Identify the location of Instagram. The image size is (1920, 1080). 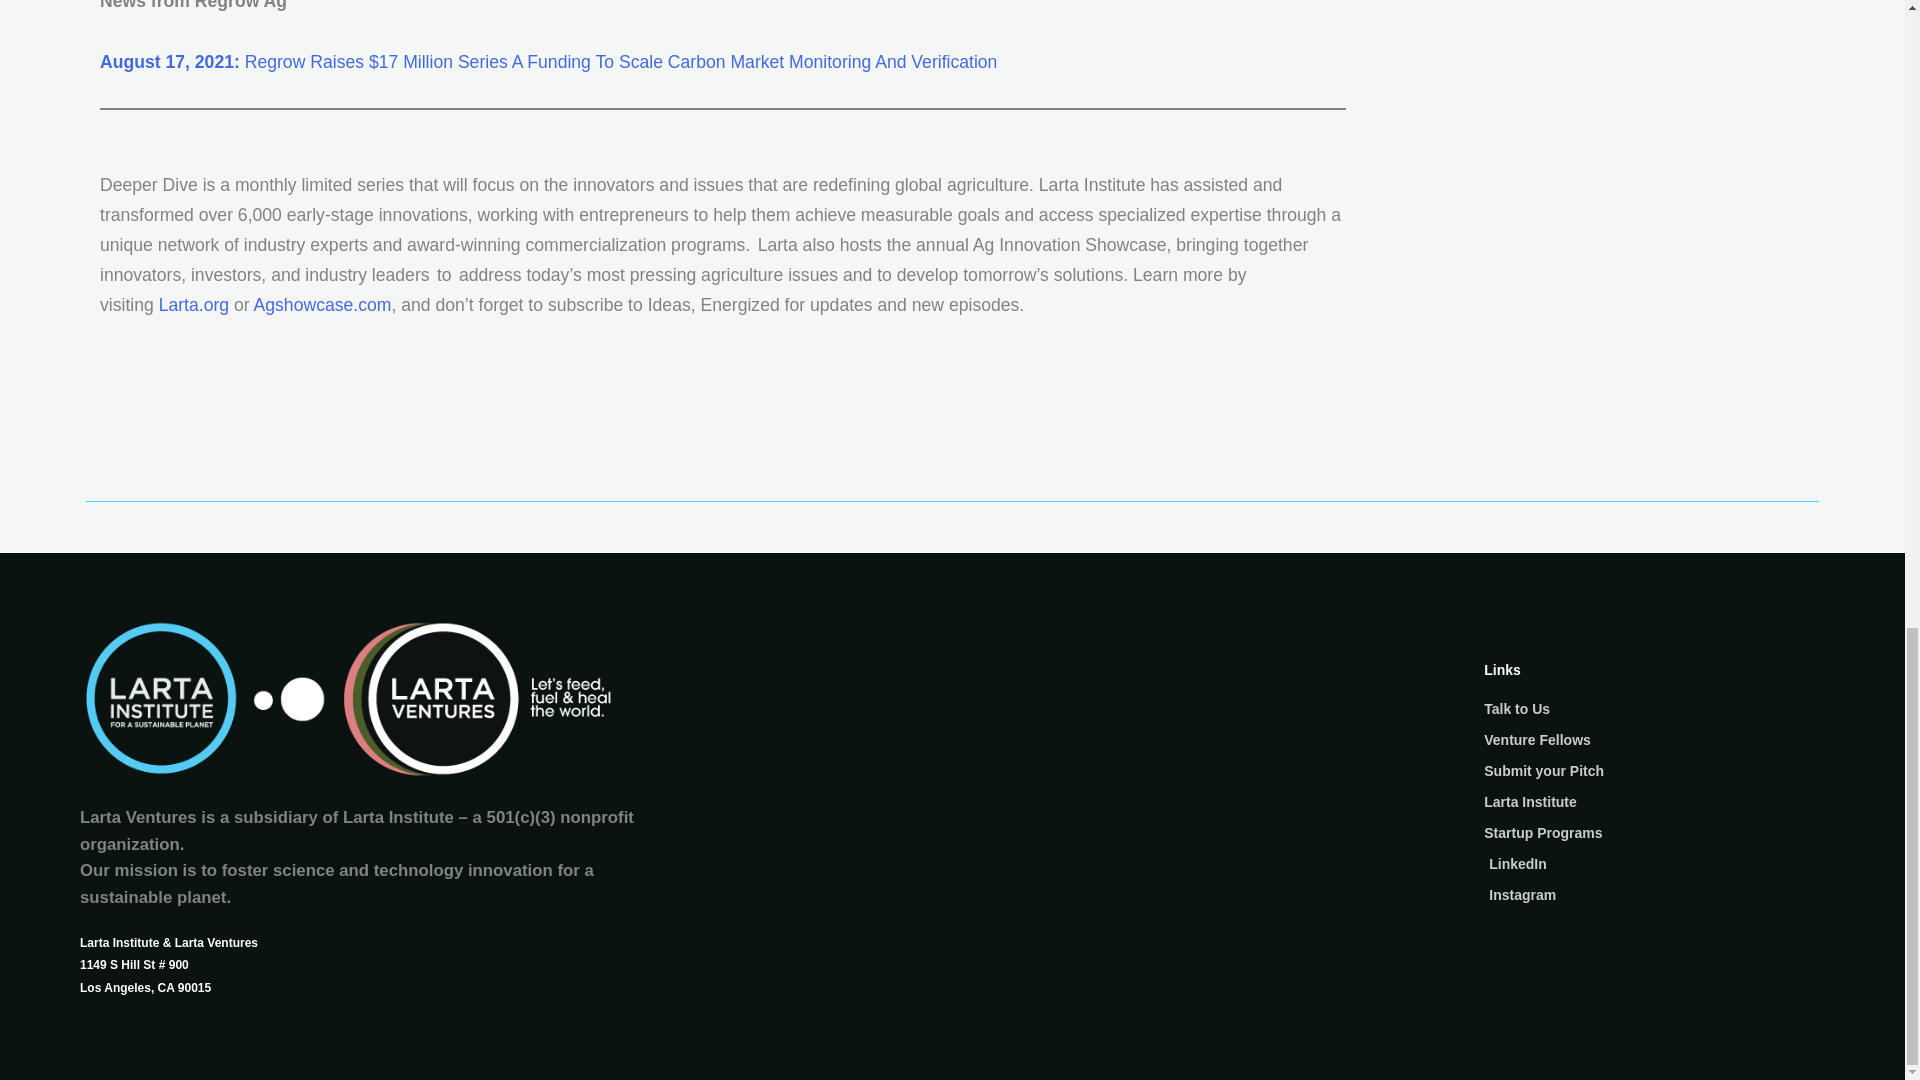
(1654, 896).